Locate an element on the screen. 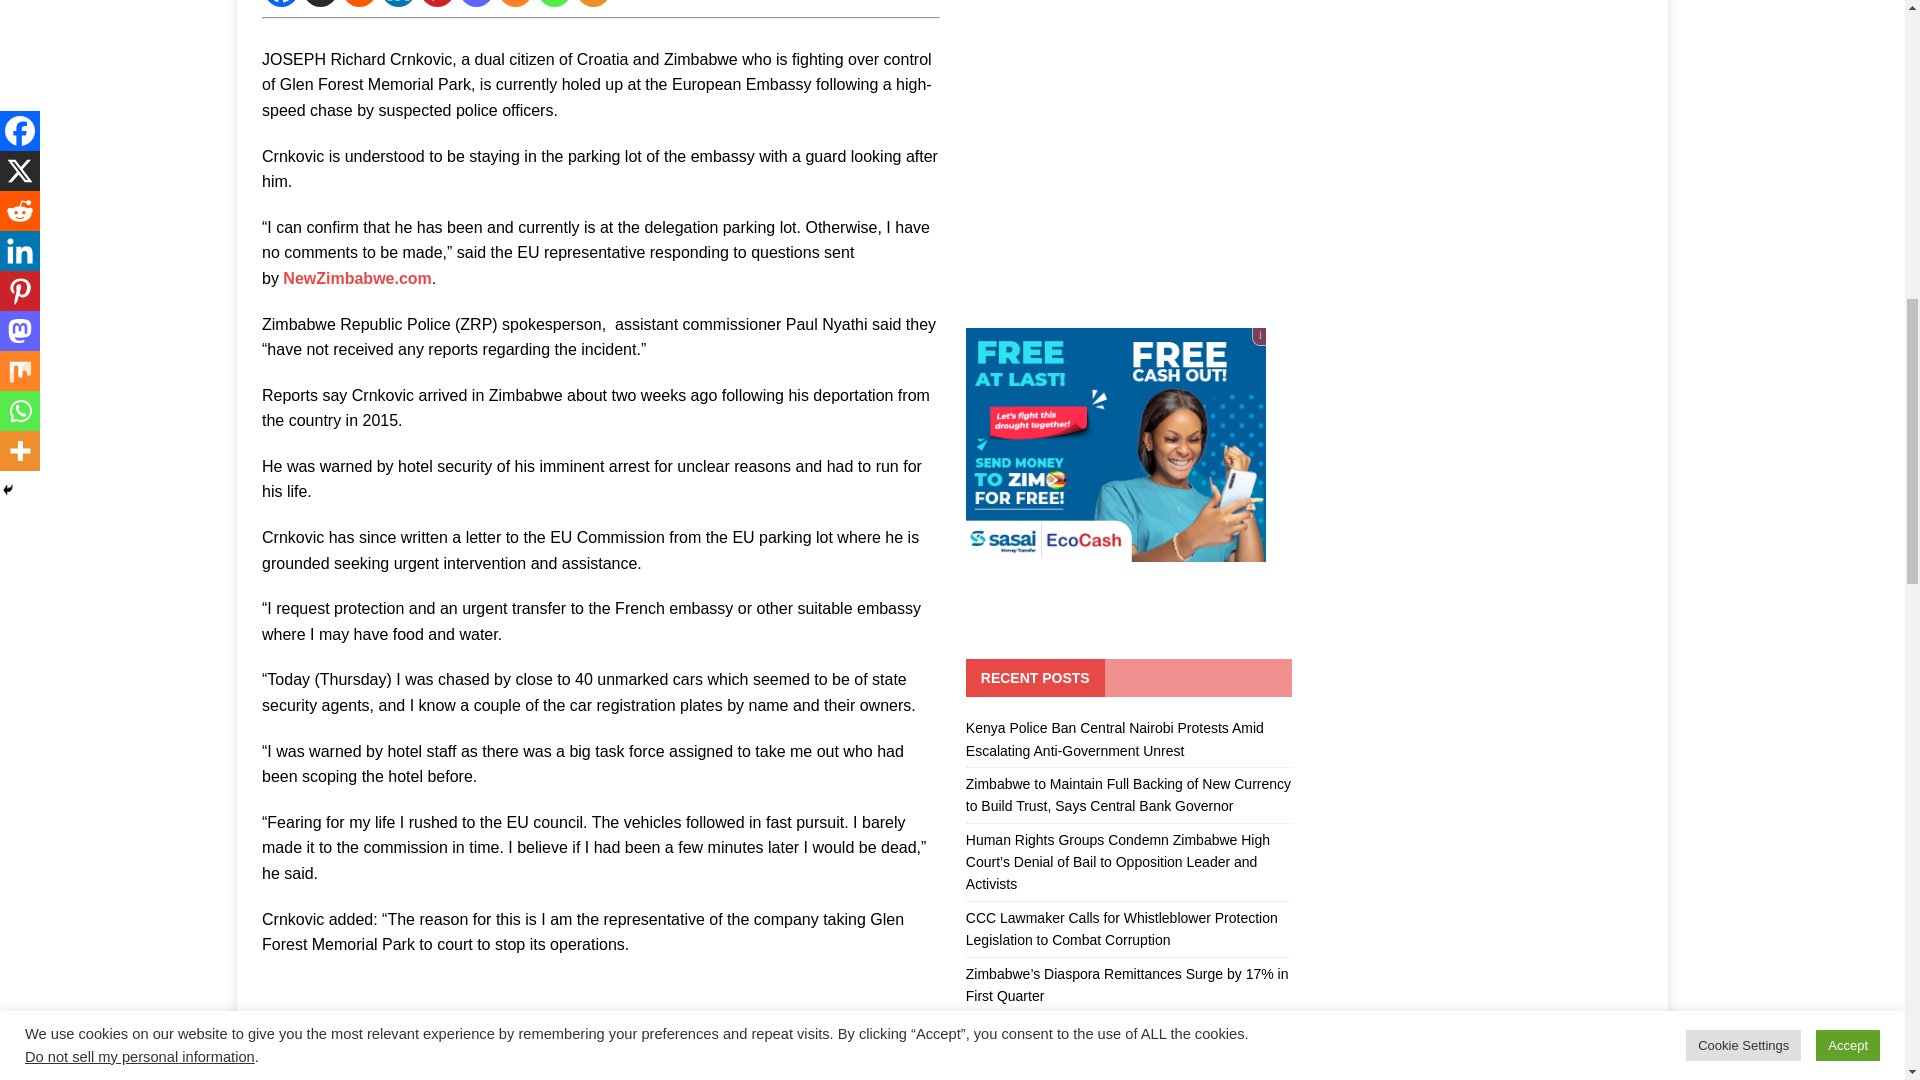 The height and width of the screenshot is (1080, 1920). Mix is located at coordinates (515, 3).